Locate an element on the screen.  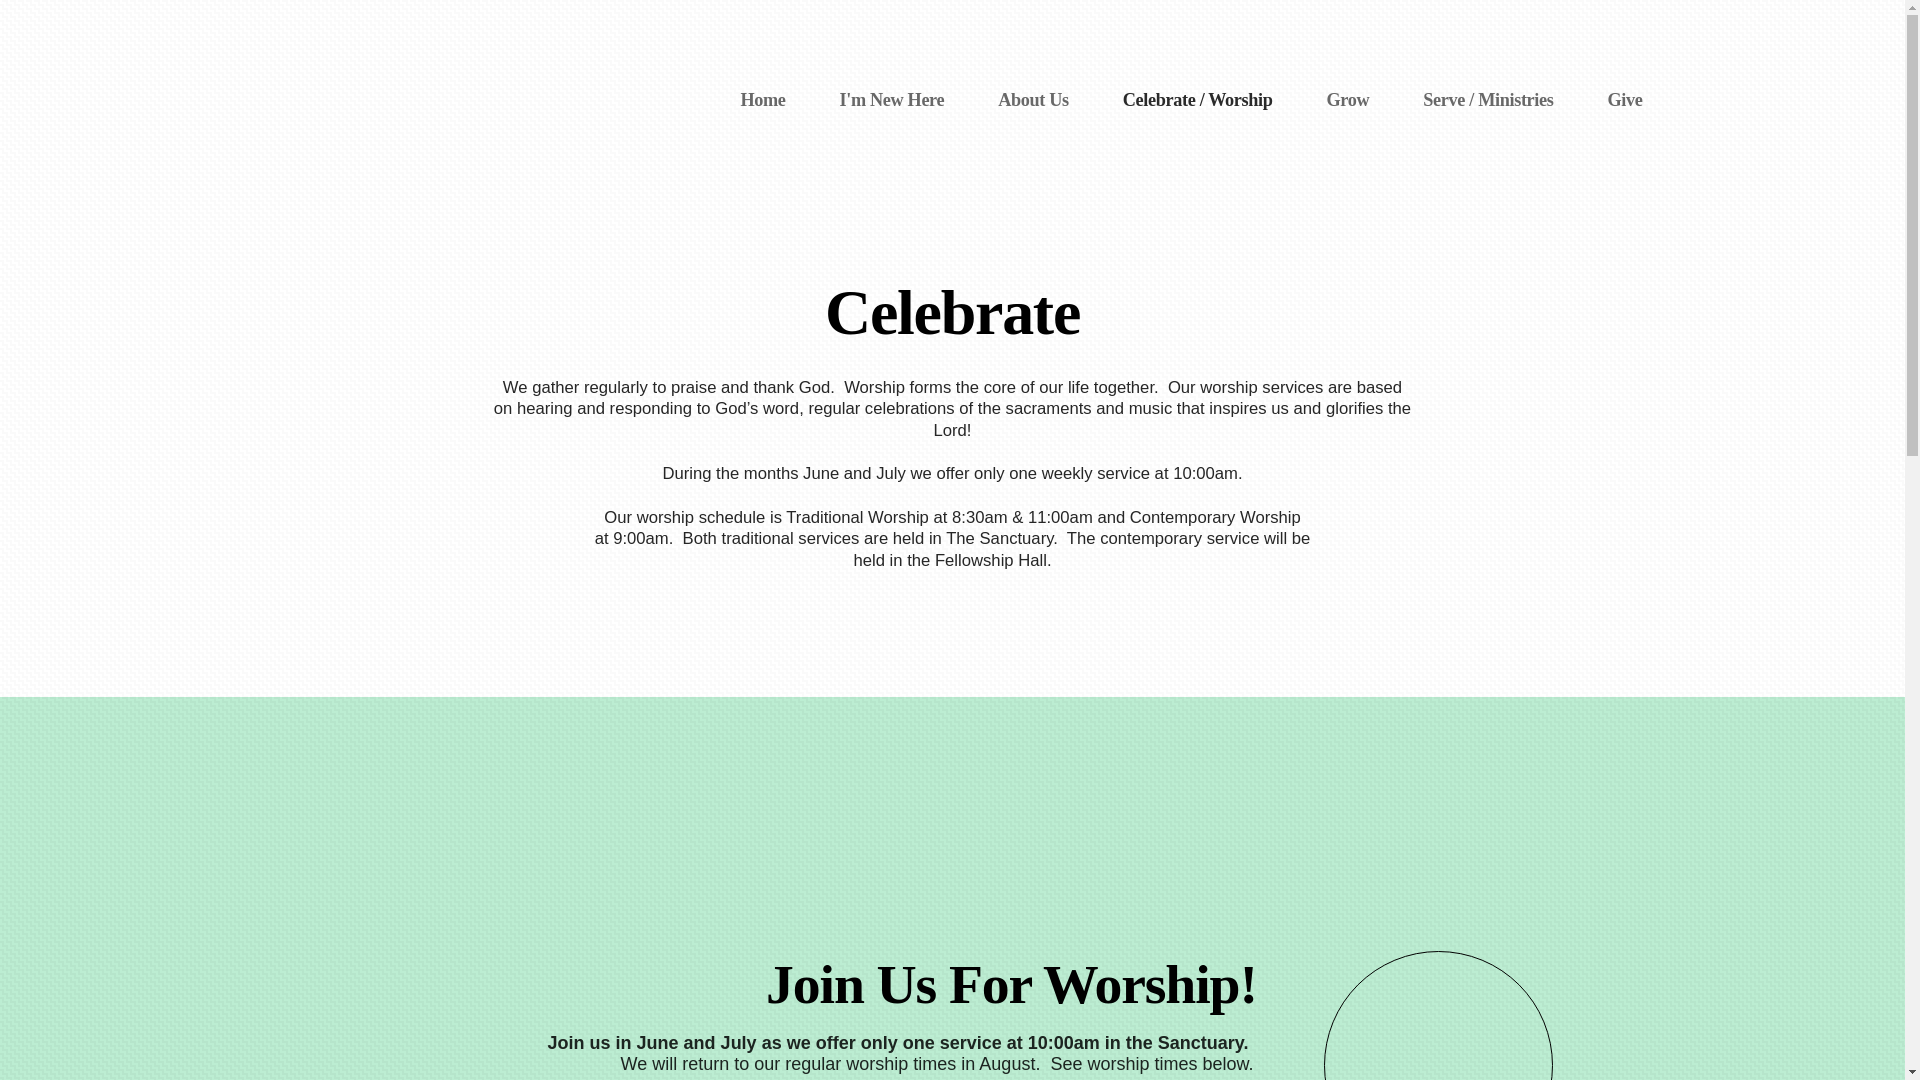
Grow is located at coordinates (1348, 100).